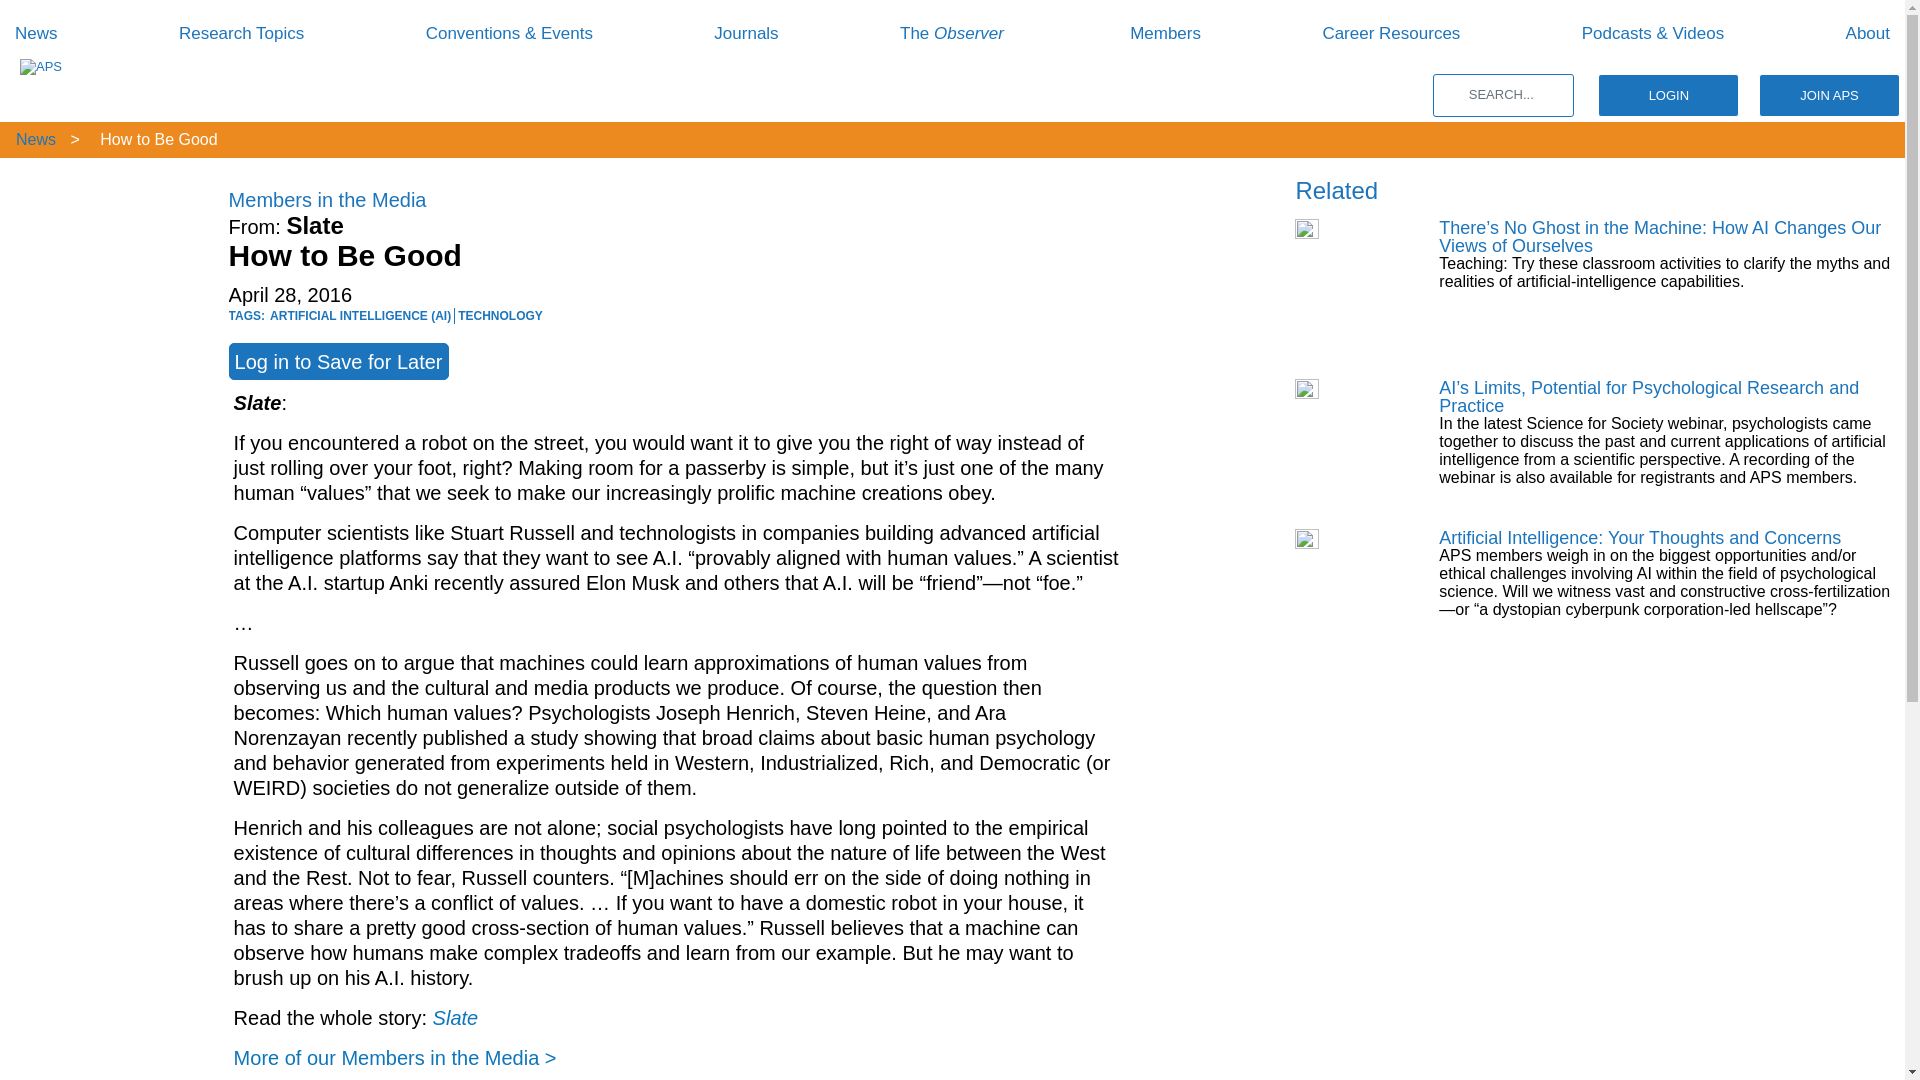 The image size is (1920, 1080). Describe the element at coordinates (36, 33) in the screenshot. I see `News` at that location.